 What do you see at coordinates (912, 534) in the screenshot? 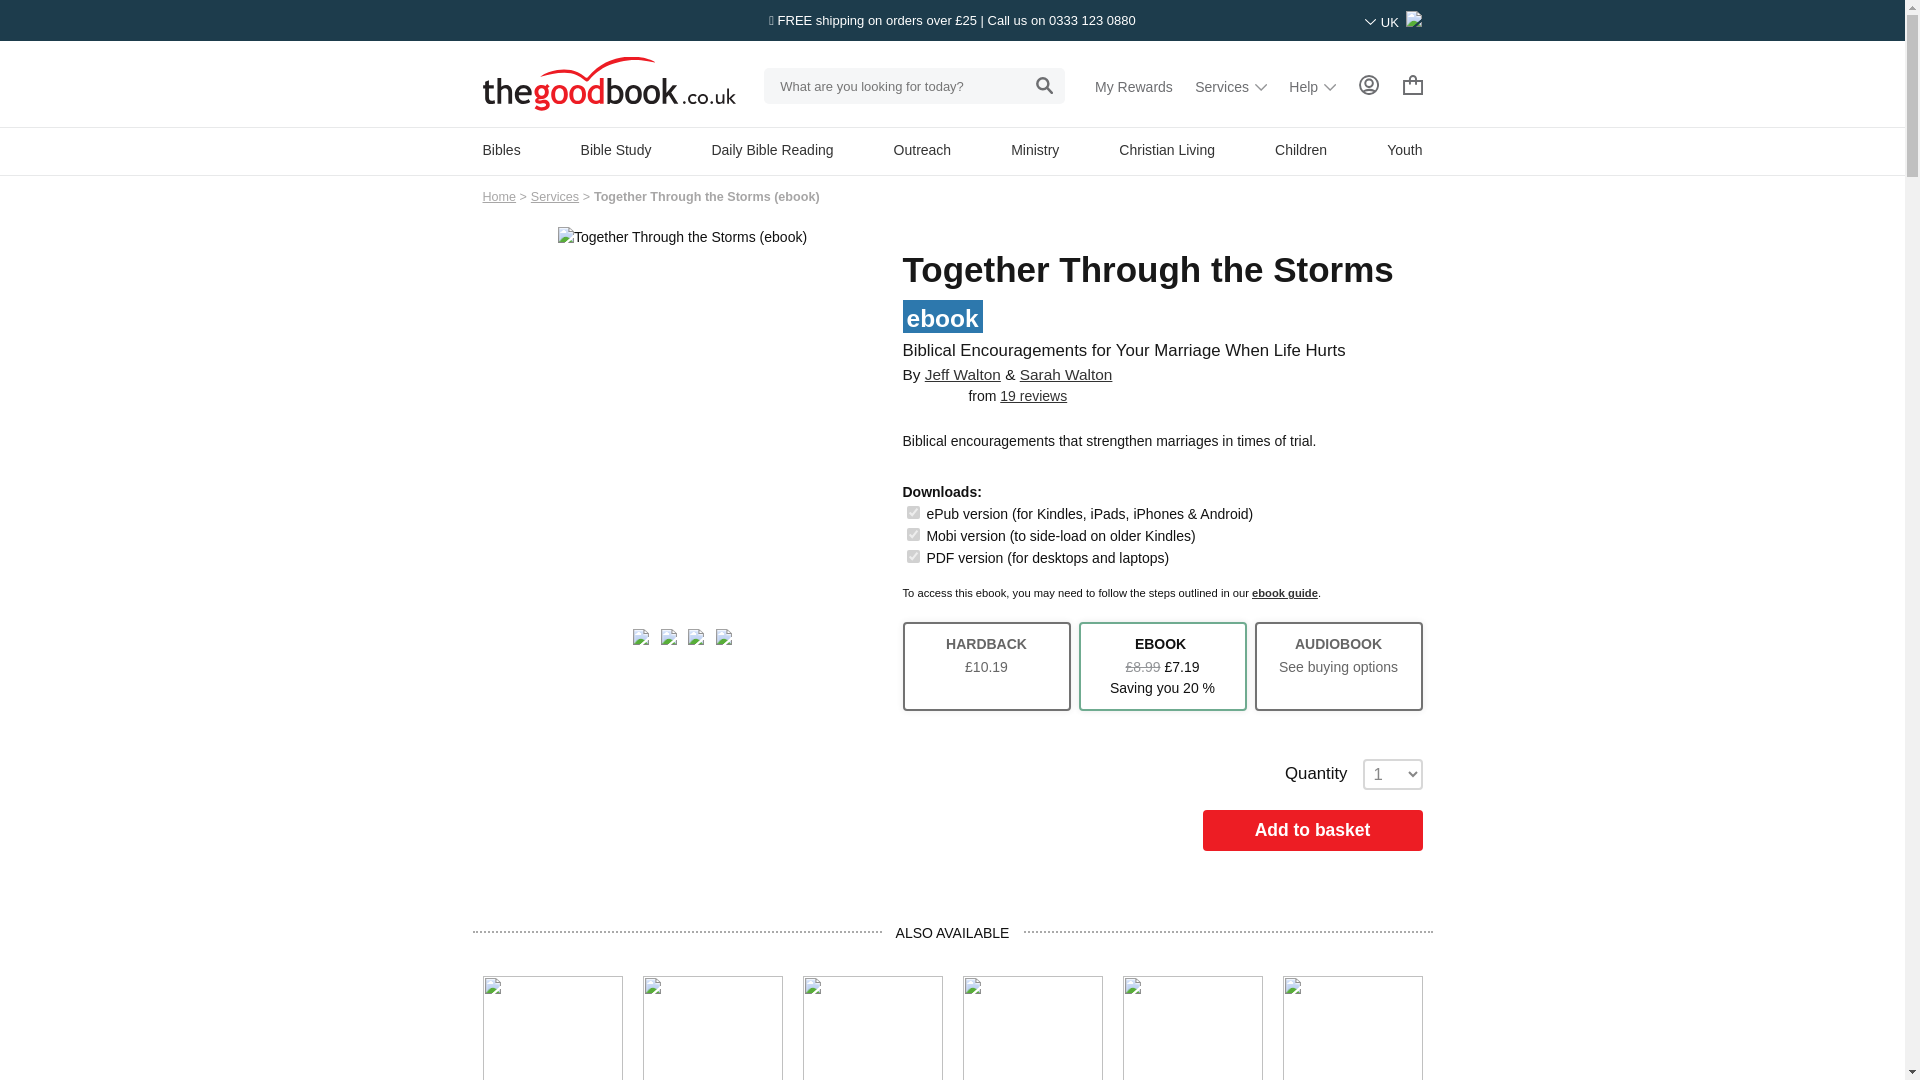
I see `1` at bounding box center [912, 534].